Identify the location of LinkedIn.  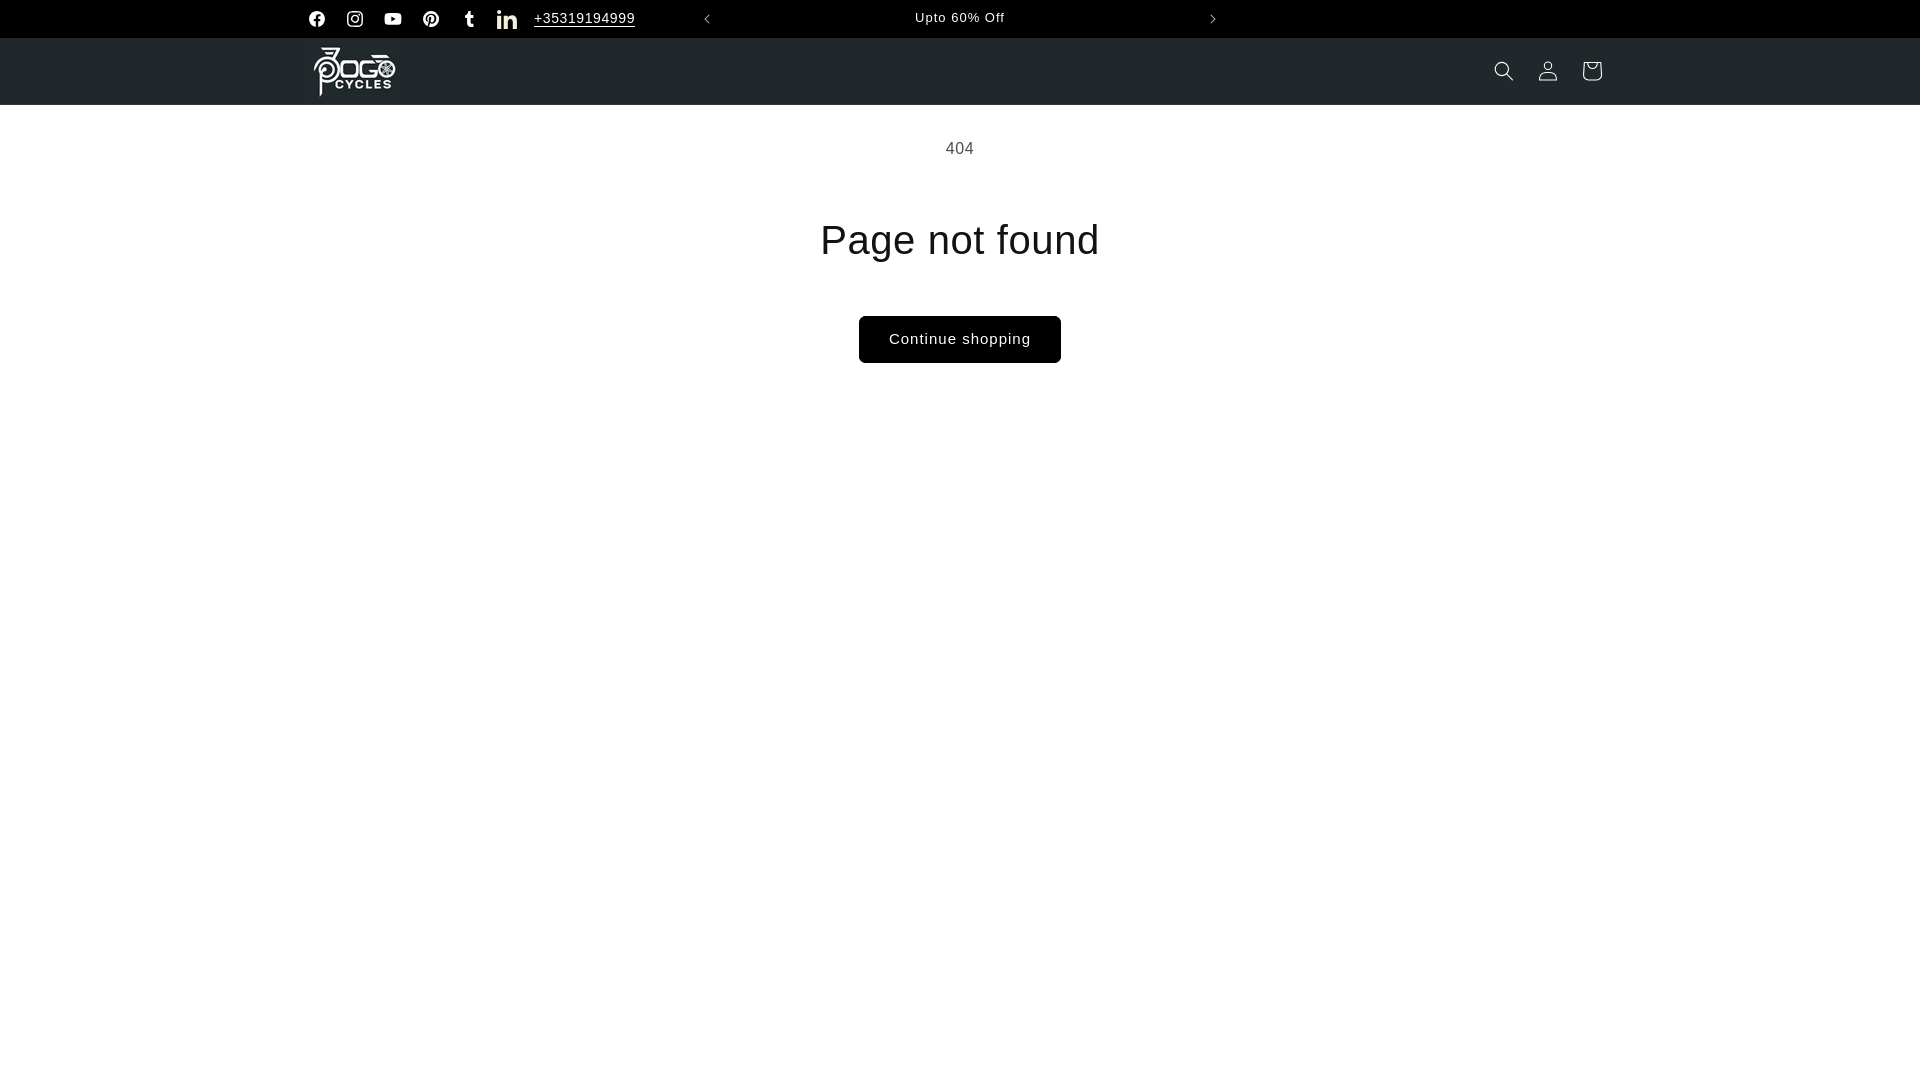
(506, 18).